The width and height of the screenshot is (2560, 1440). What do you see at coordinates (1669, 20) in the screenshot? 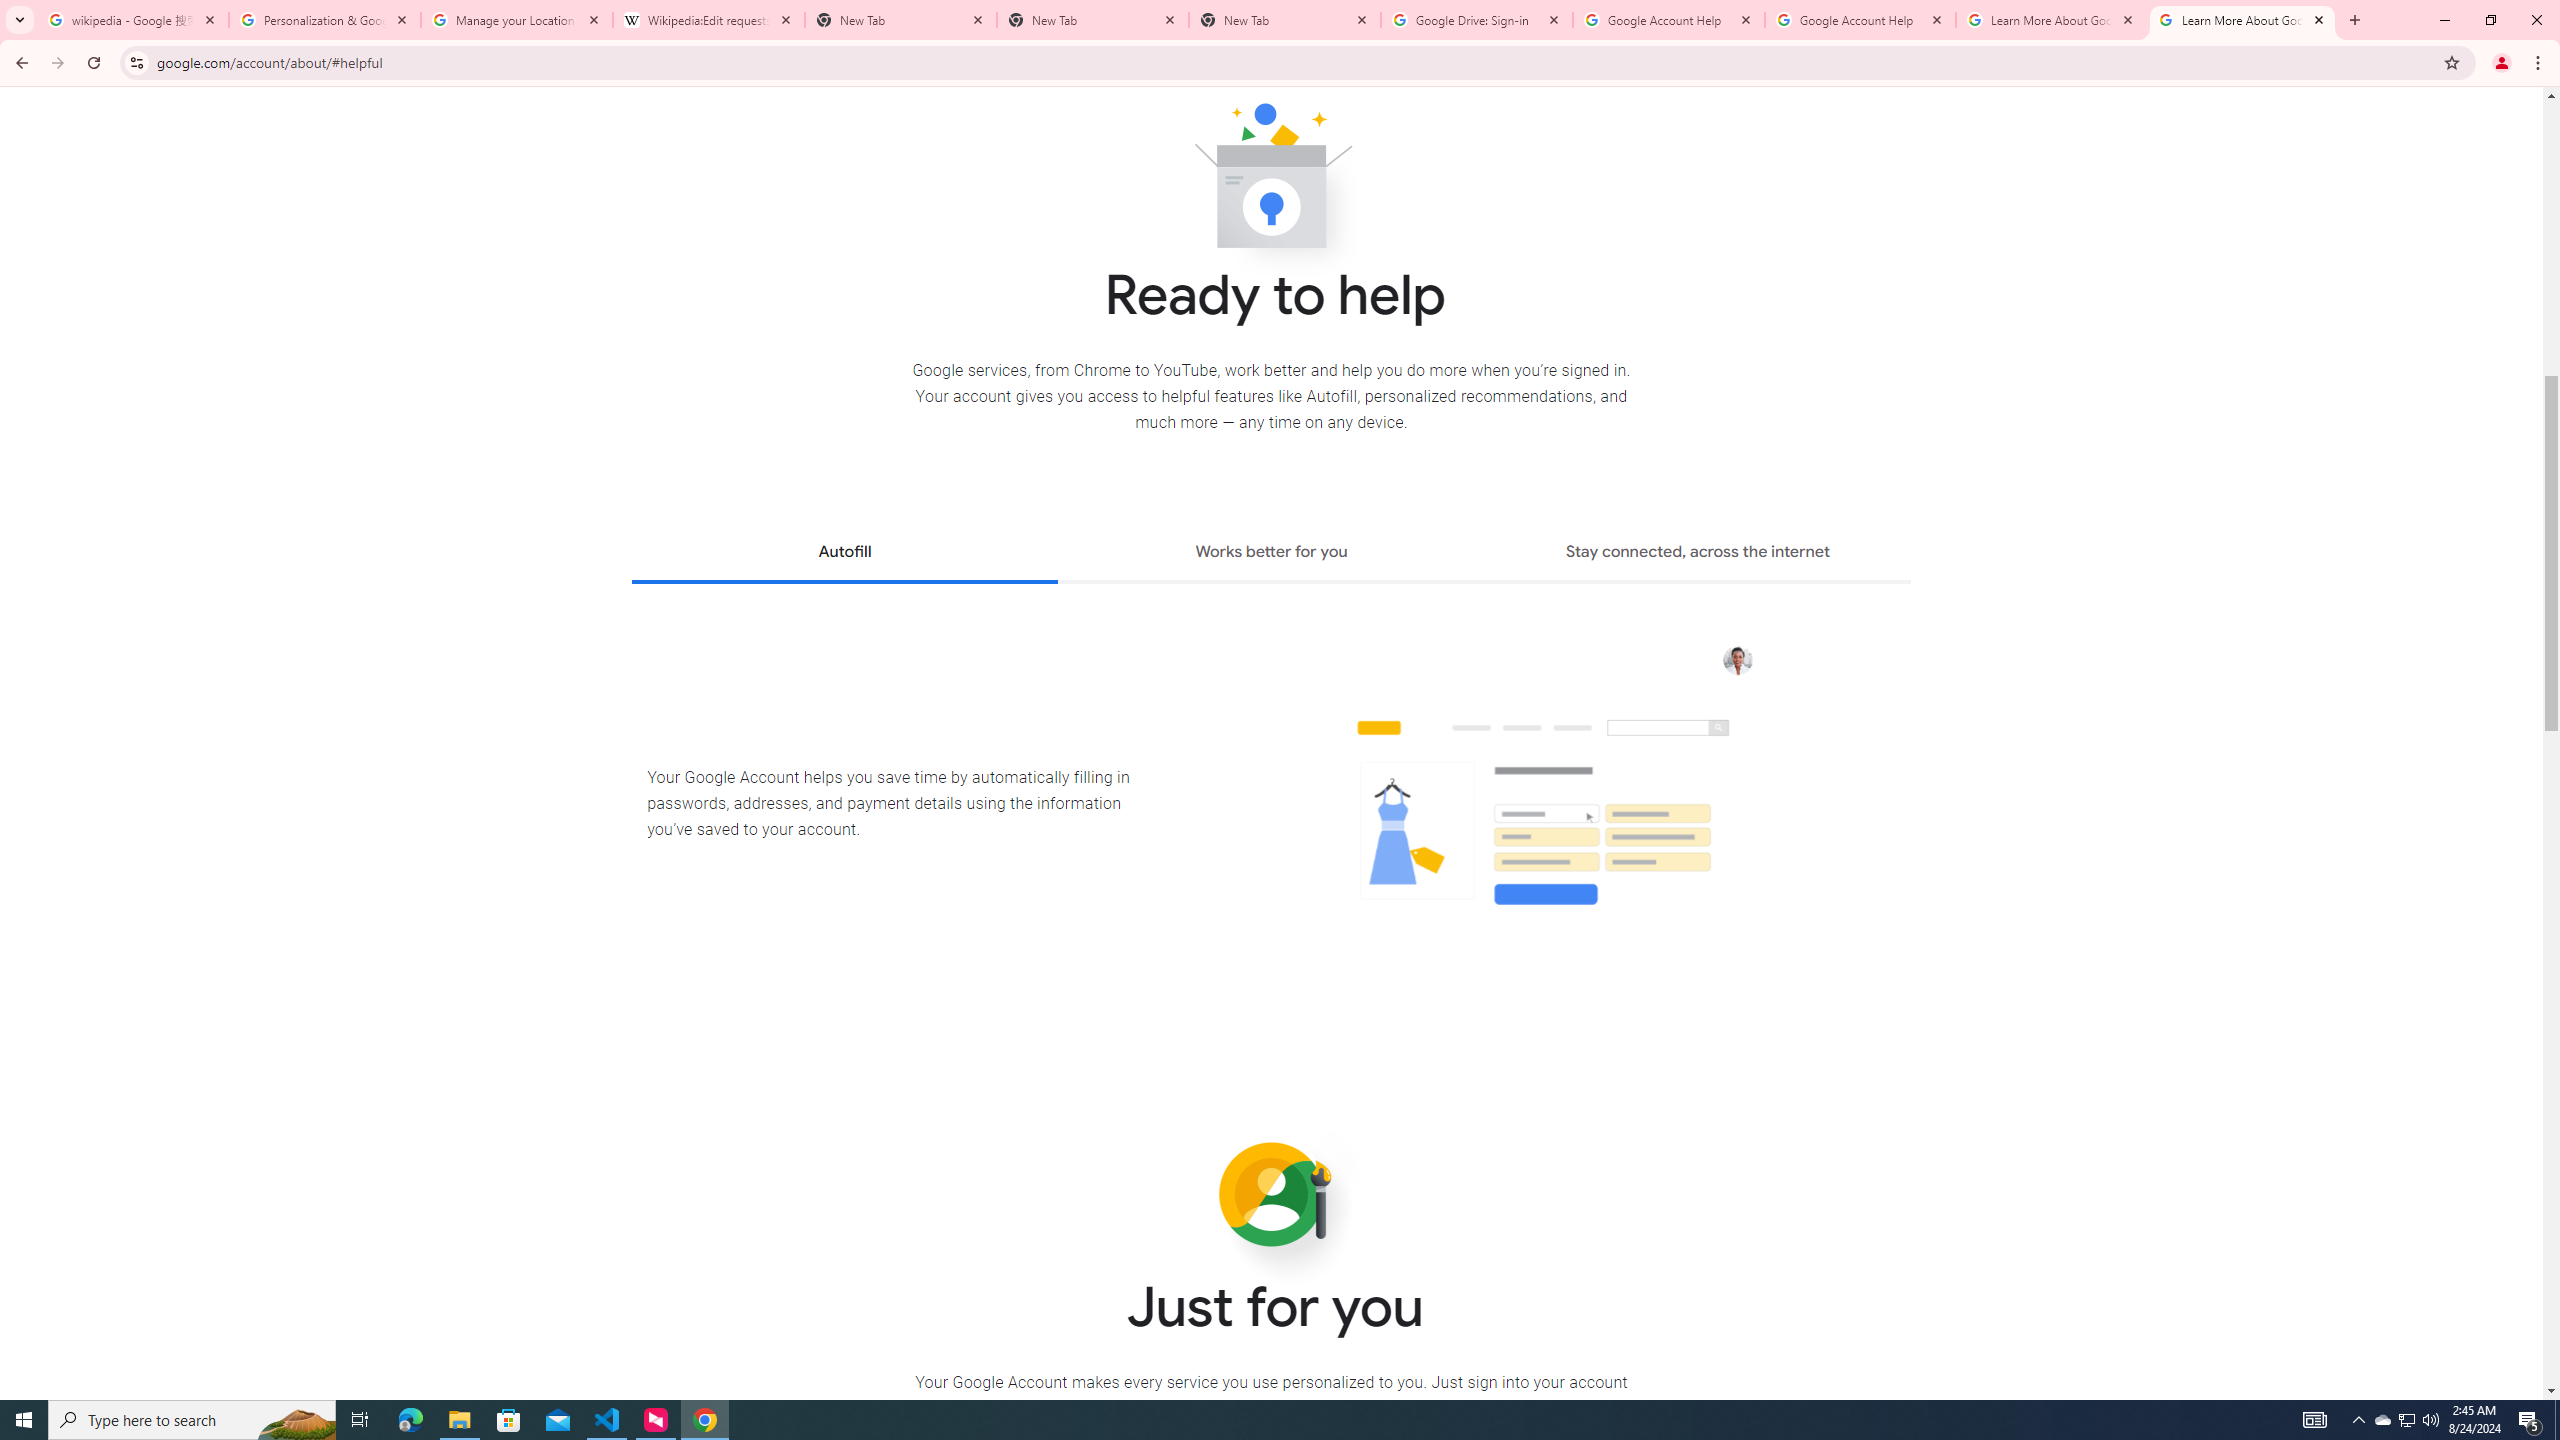
I see `Google Account Help` at bounding box center [1669, 20].